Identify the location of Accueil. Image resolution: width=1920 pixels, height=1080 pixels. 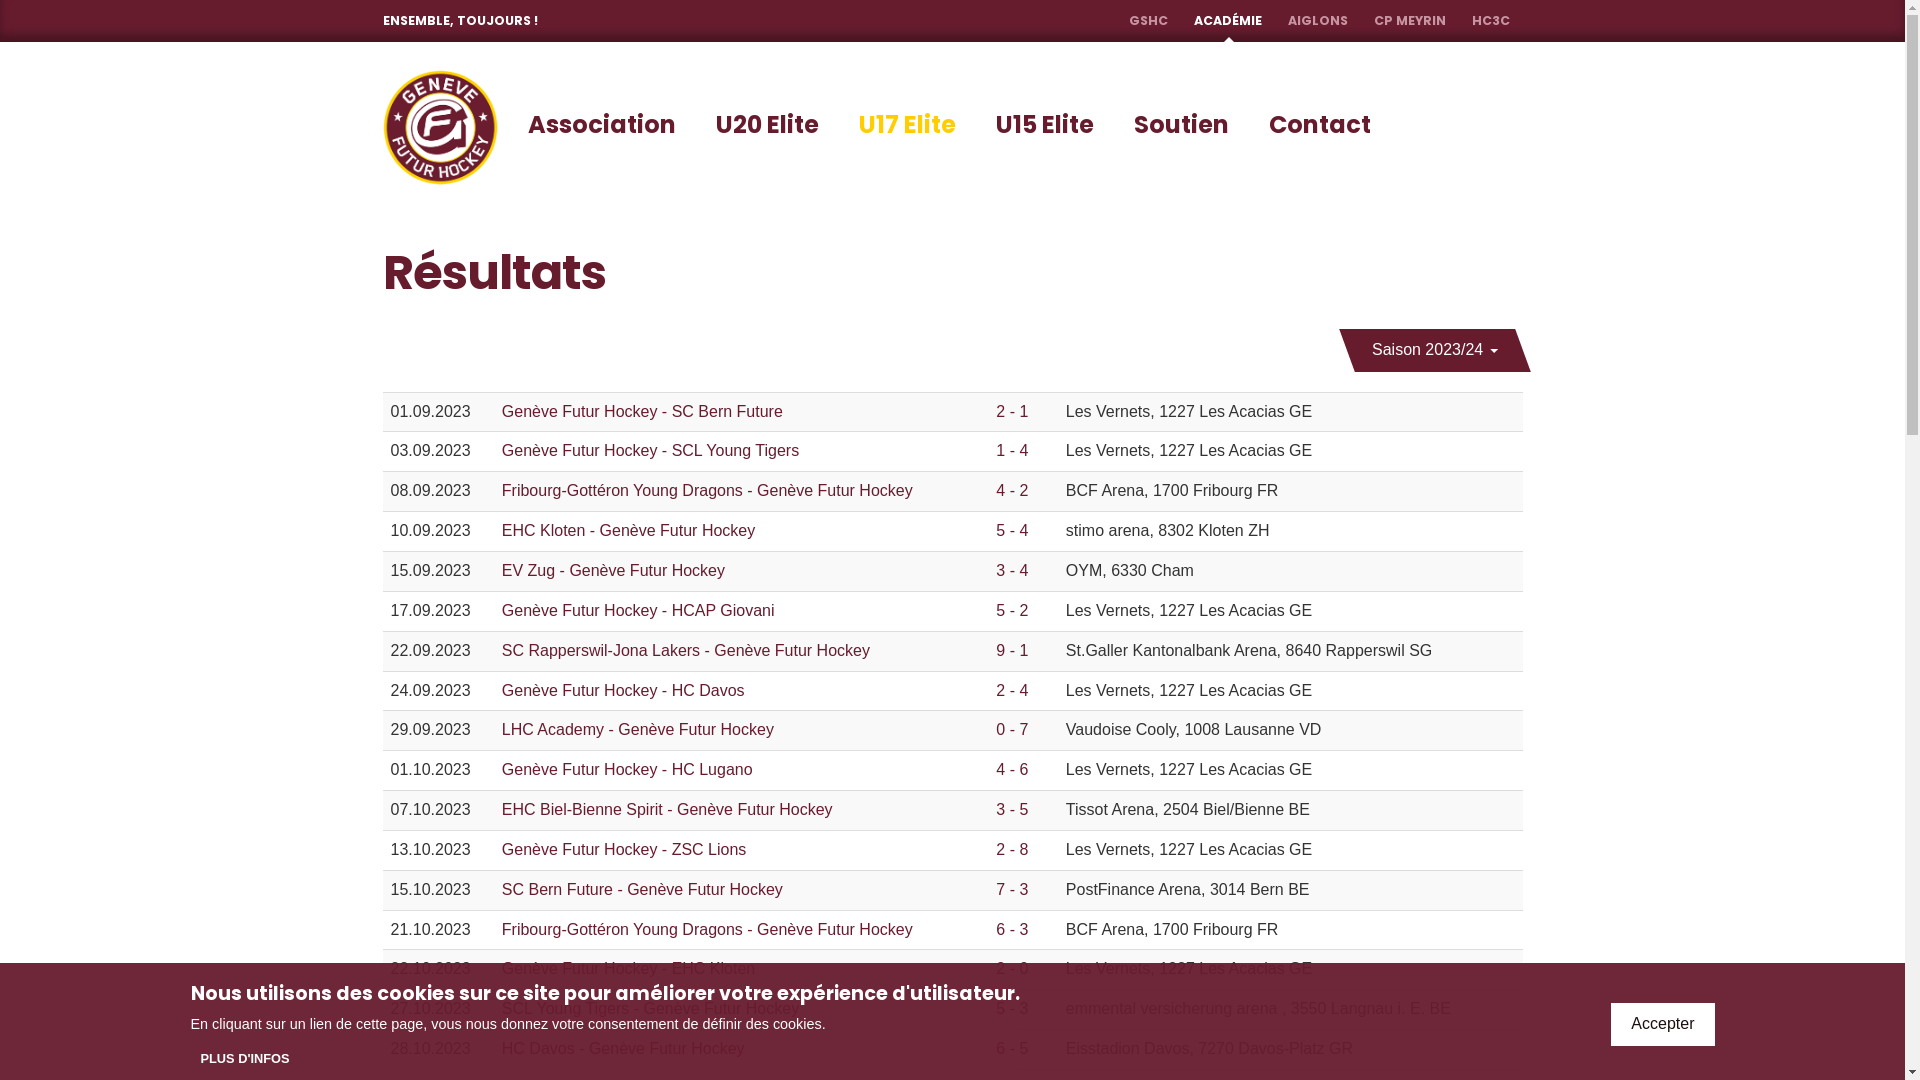
(440, 128).